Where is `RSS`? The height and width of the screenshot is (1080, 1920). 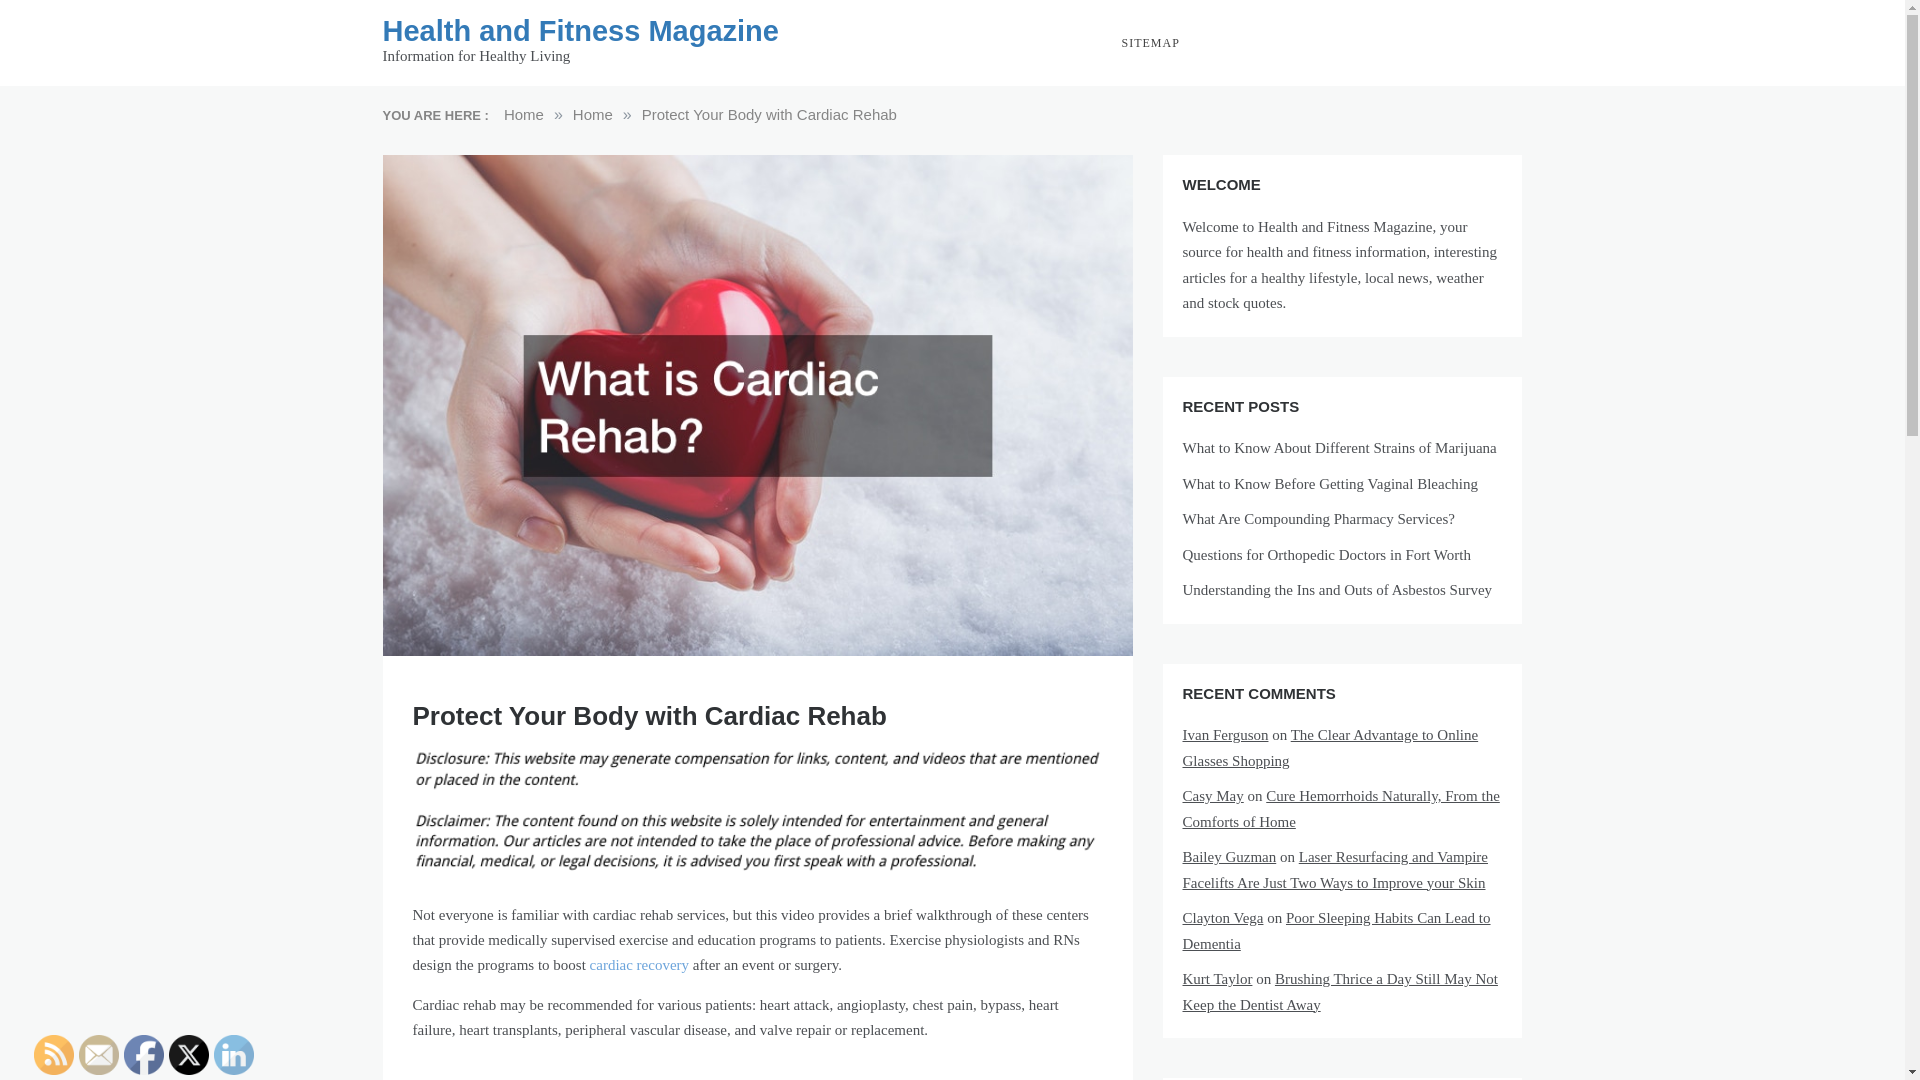
RSS is located at coordinates (54, 1054).